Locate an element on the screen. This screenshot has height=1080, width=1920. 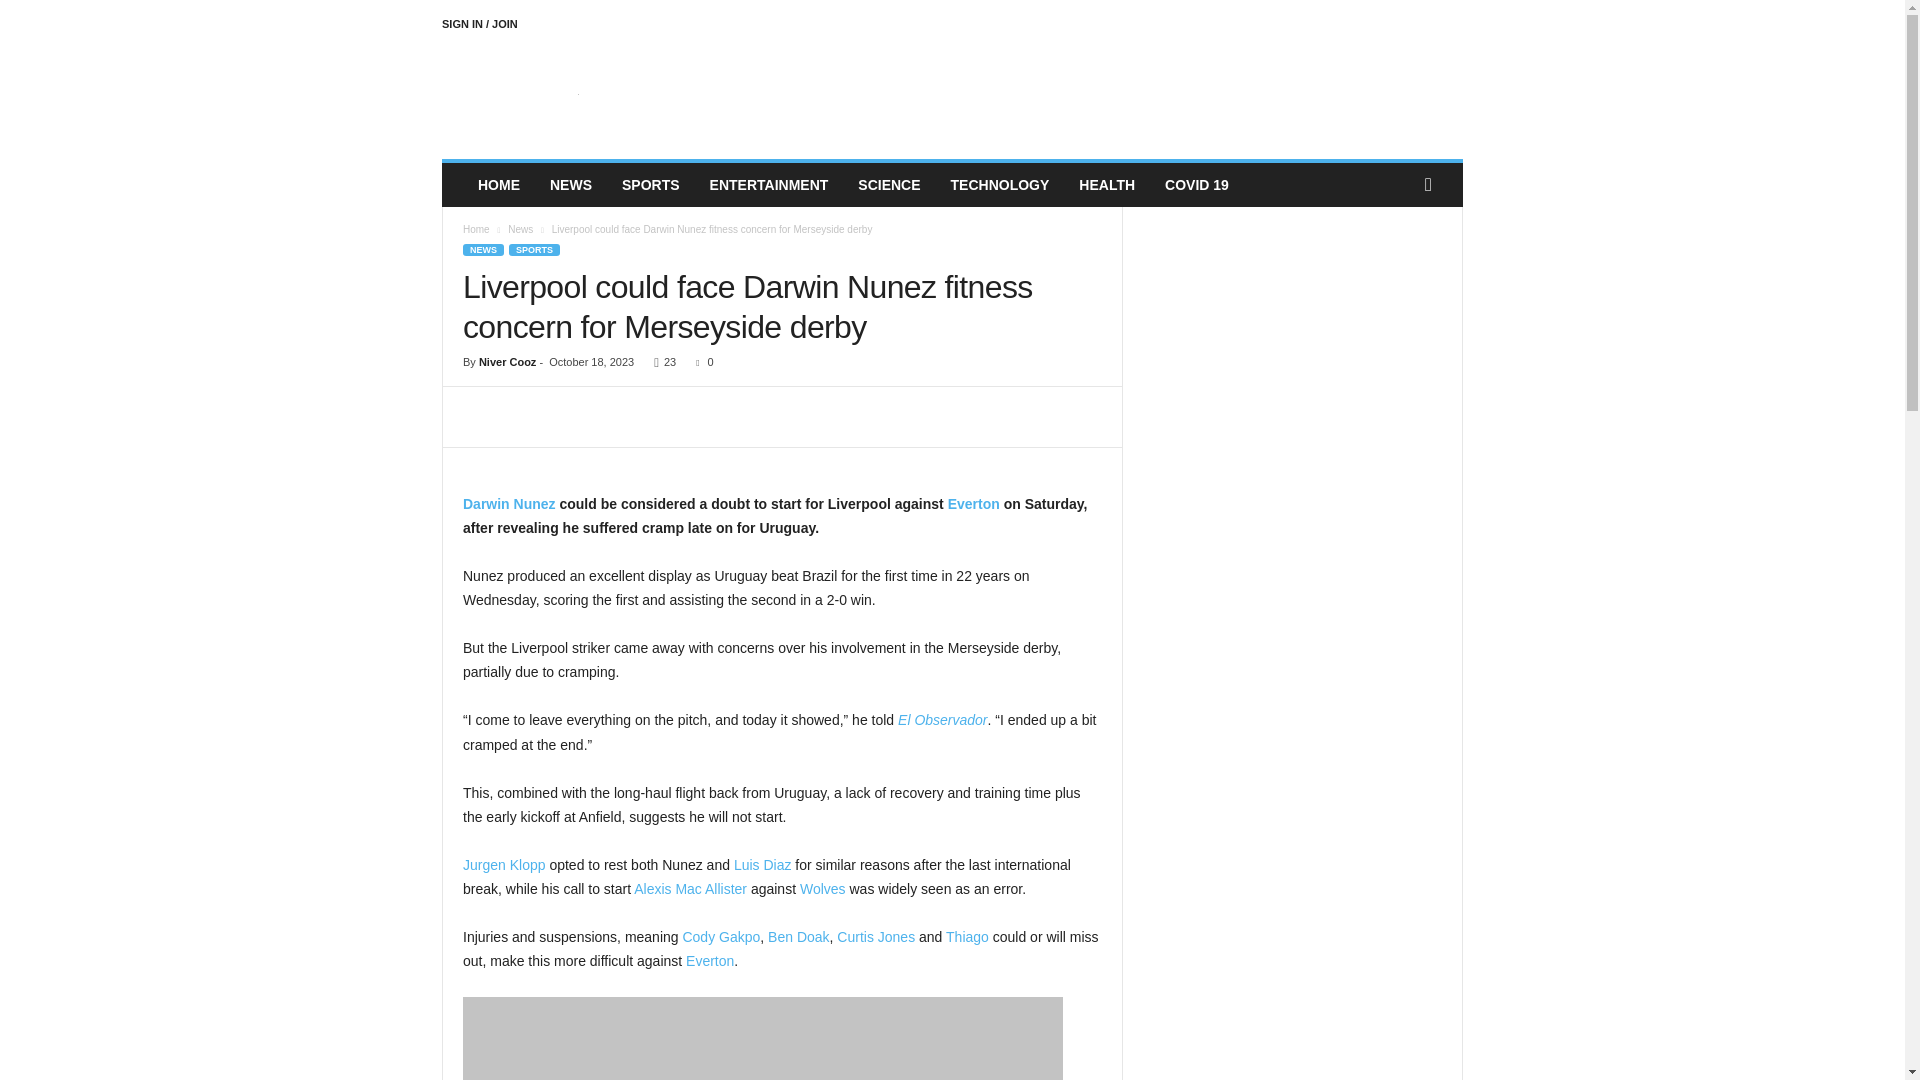
Niver Cooz is located at coordinates (506, 362).